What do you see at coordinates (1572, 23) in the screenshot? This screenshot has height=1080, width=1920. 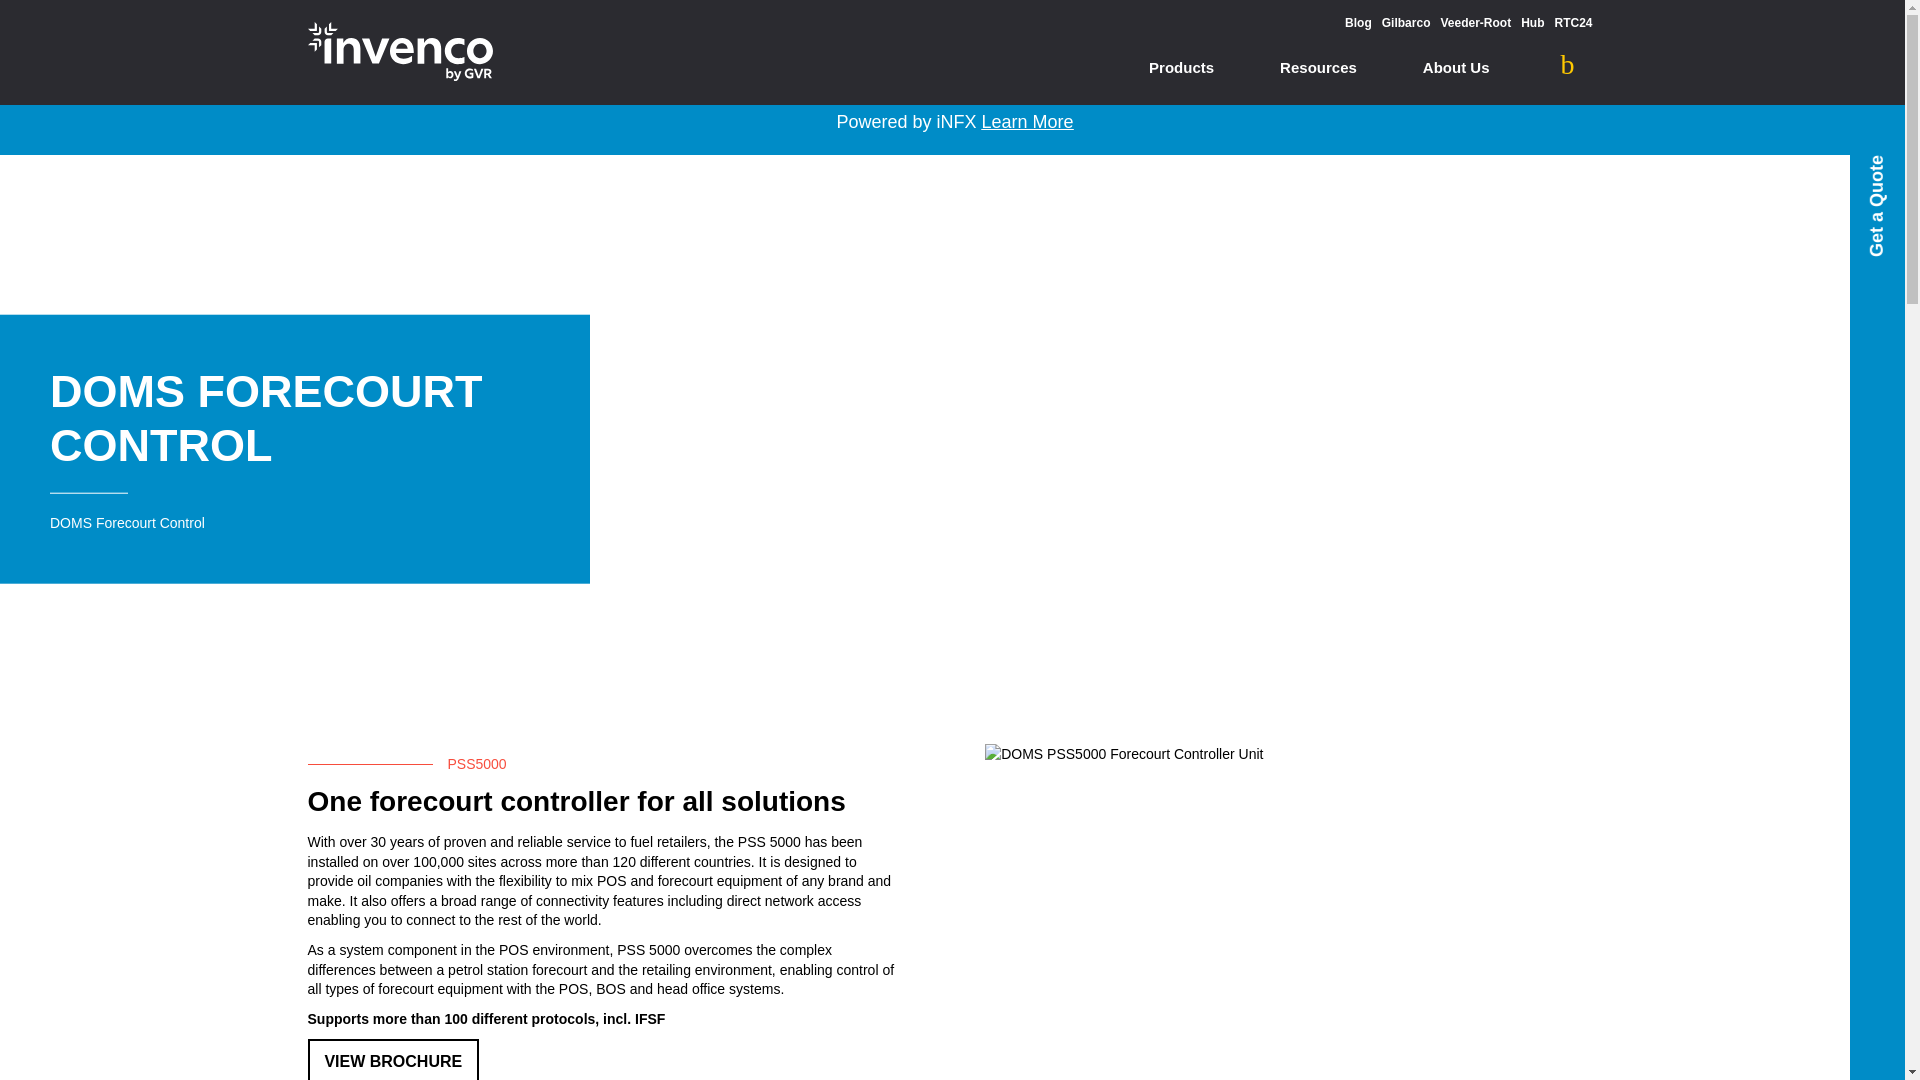 I see `RTC24` at bounding box center [1572, 23].